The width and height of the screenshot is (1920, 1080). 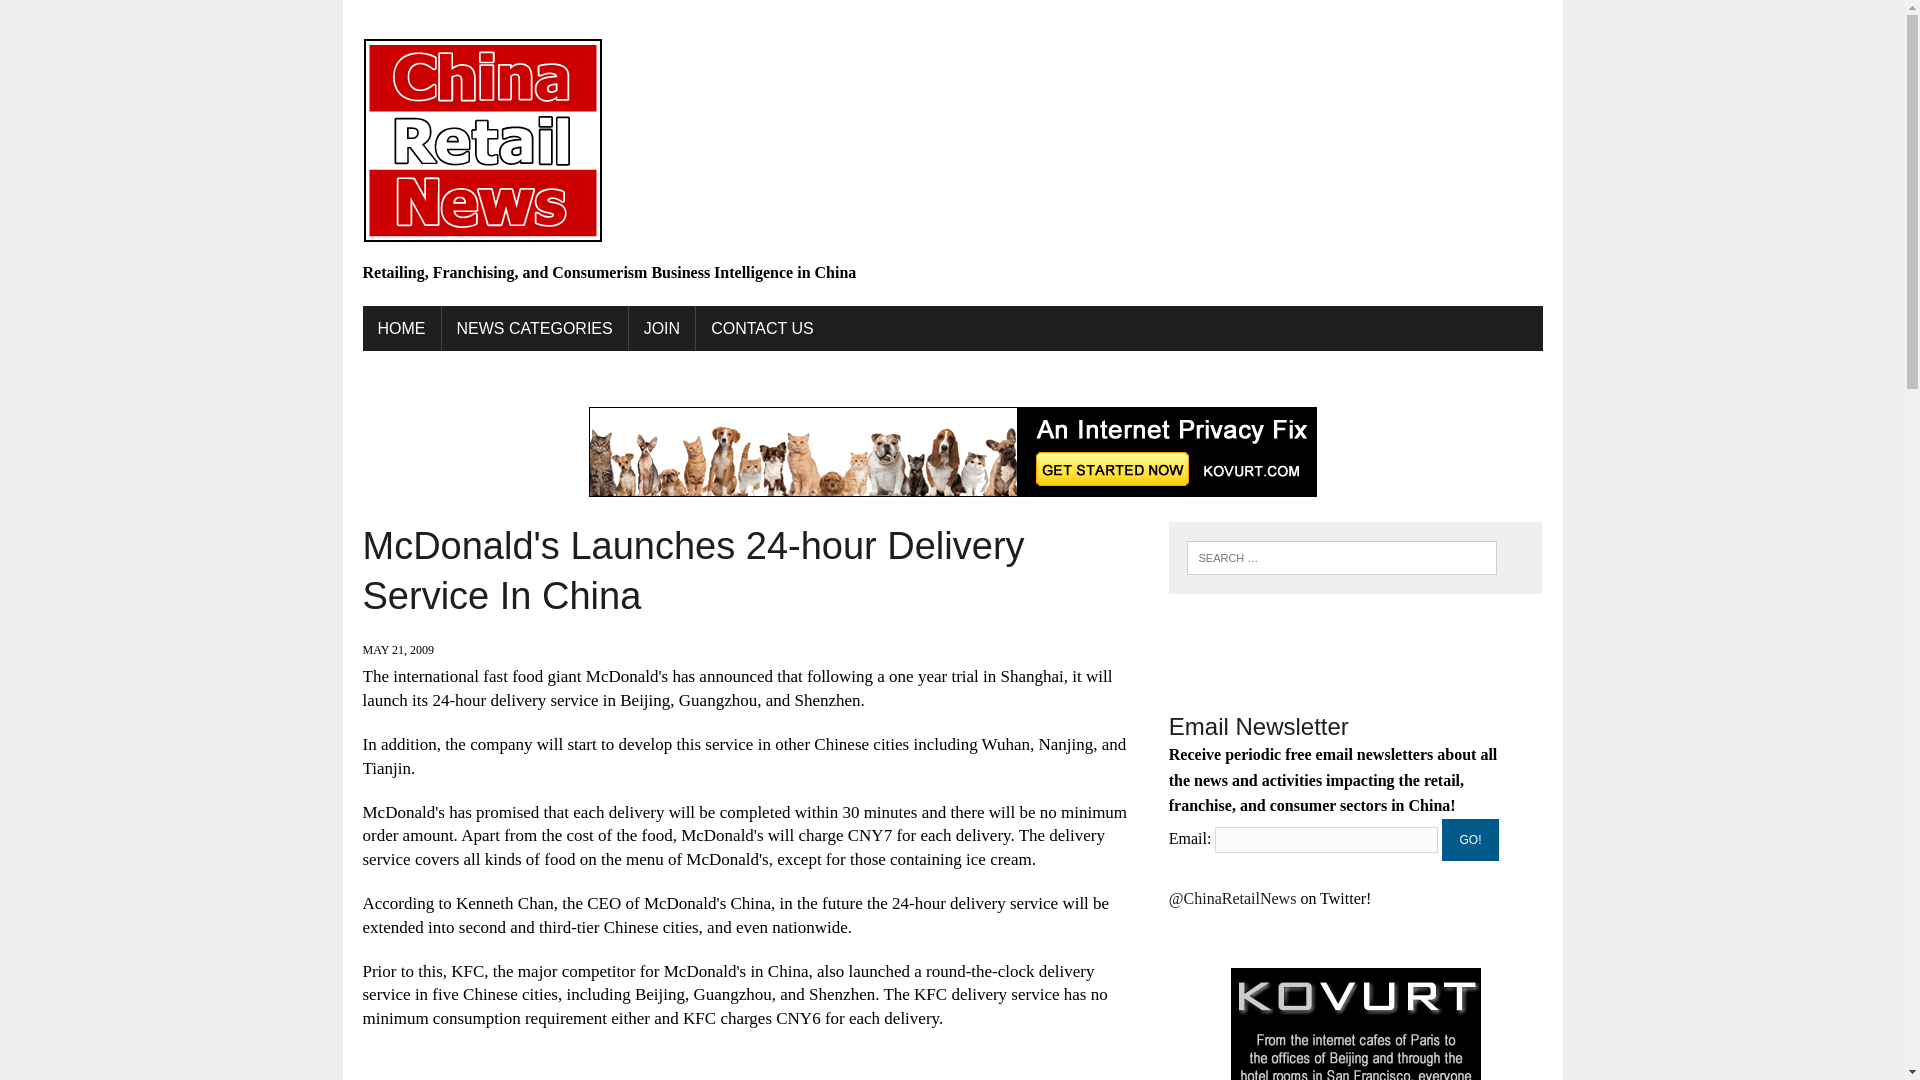 I want to click on Fast Food, so click(x=632, y=1078).